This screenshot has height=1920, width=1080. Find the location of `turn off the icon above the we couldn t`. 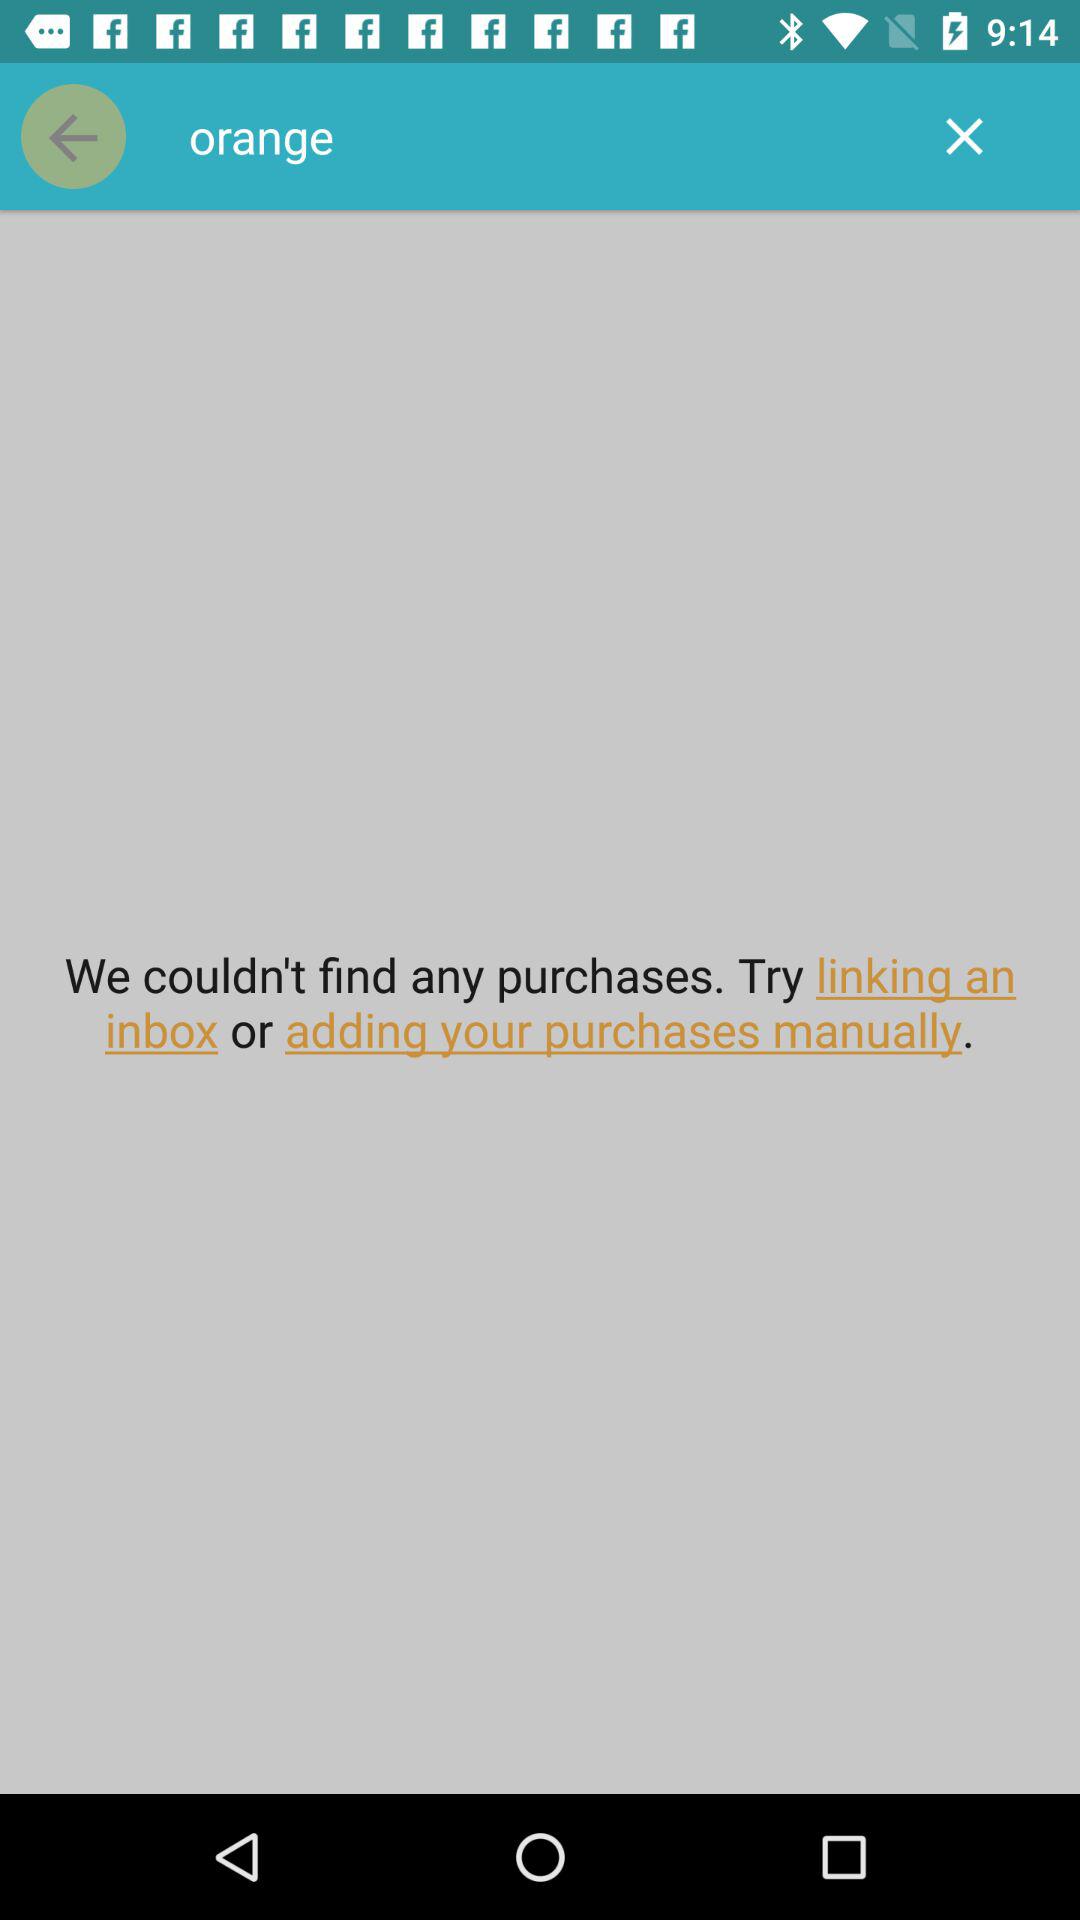

turn off the icon above the we couldn t is located at coordinates (964, 136).